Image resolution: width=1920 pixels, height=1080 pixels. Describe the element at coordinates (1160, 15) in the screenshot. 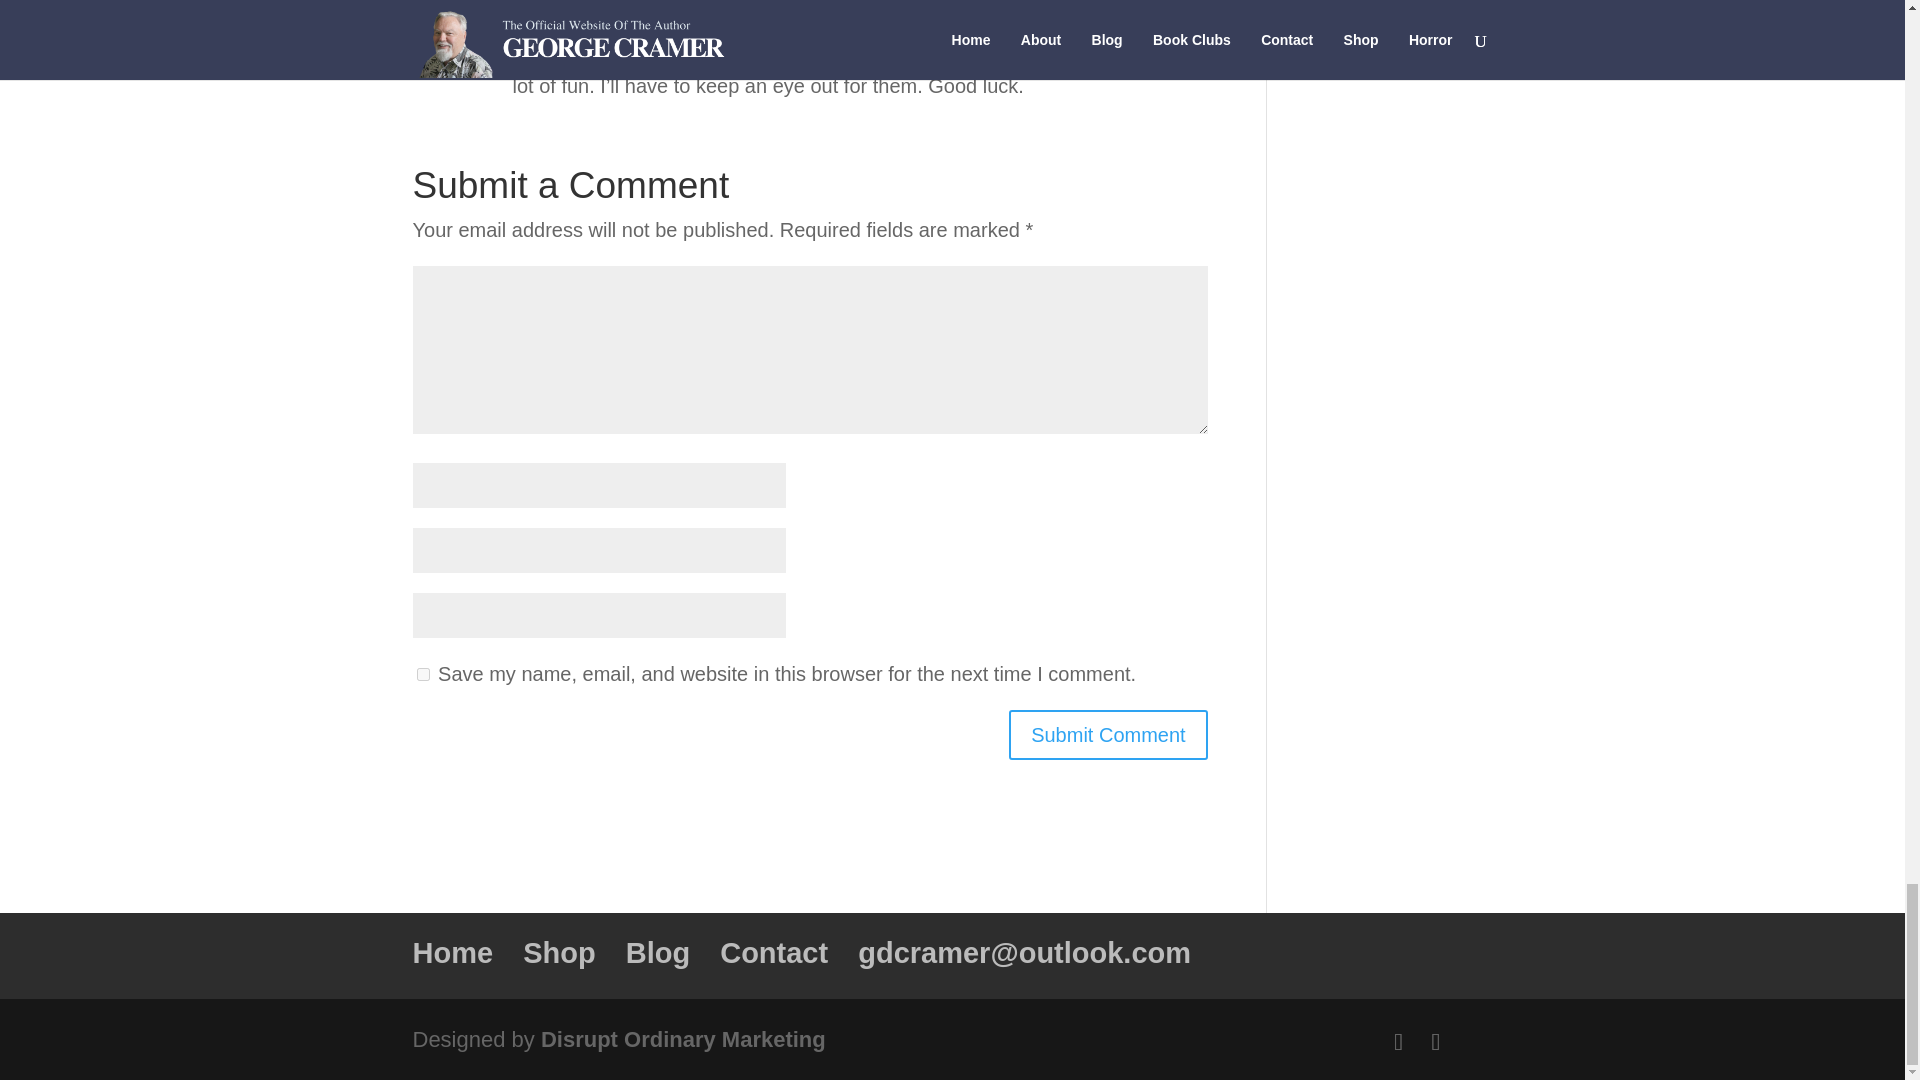

I see `Reply` at that location.